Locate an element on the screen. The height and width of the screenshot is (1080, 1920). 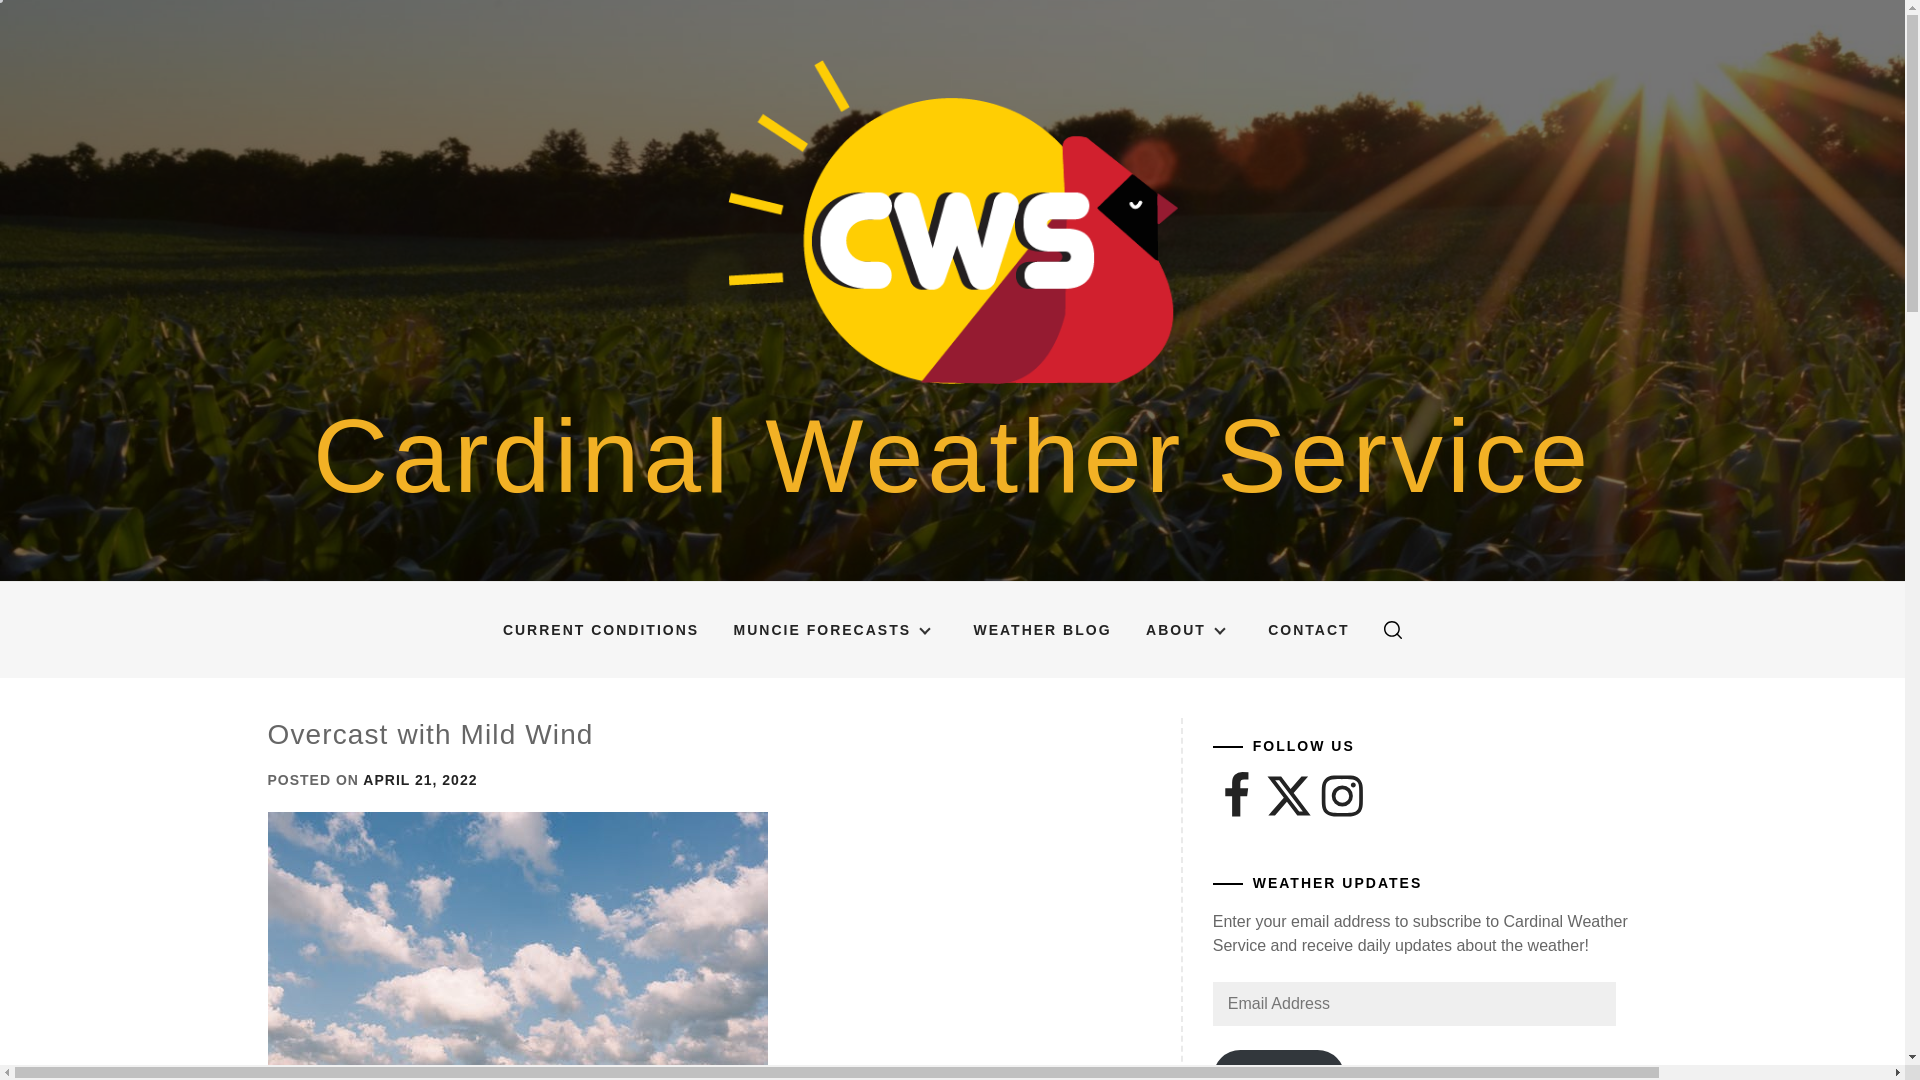
APRIL 21, 2022 is located at coordinates (419, 780).